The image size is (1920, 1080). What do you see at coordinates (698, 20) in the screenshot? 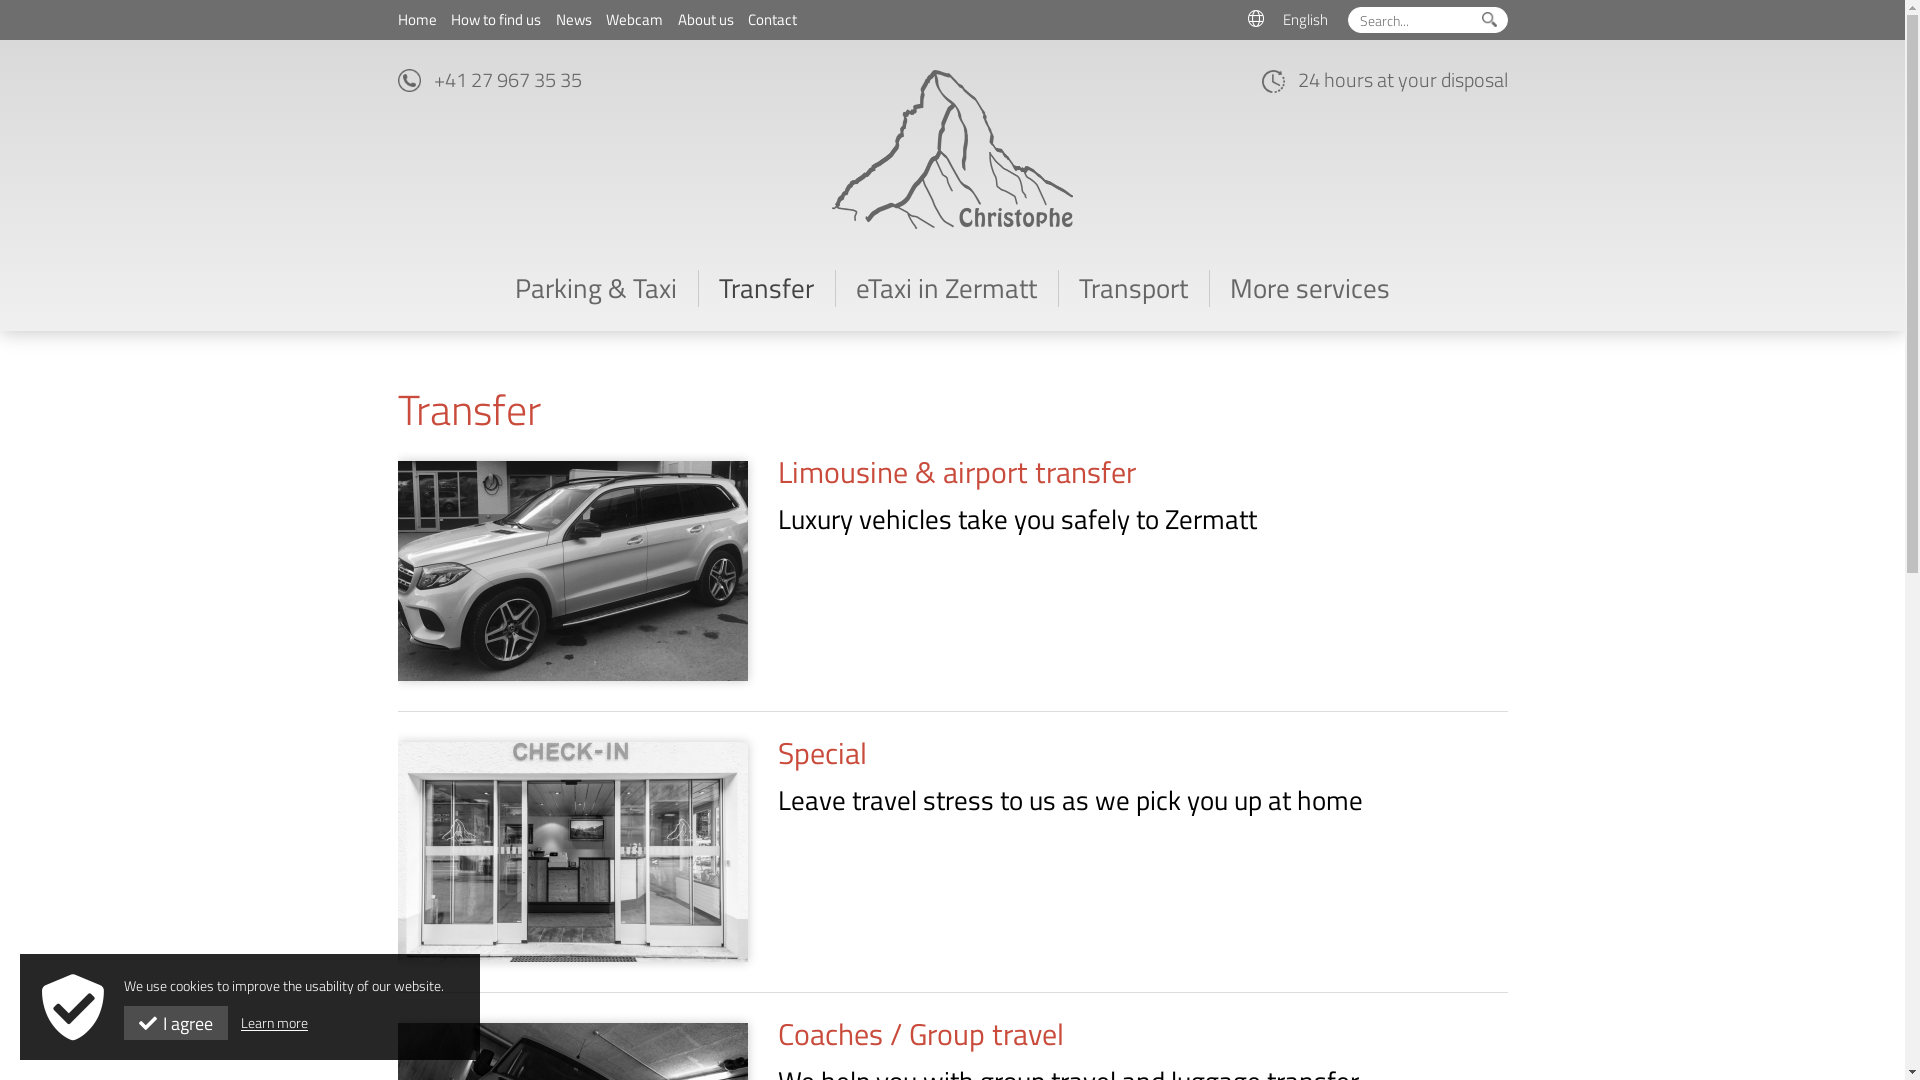
I see `About us` at bounding box center [698, 20].